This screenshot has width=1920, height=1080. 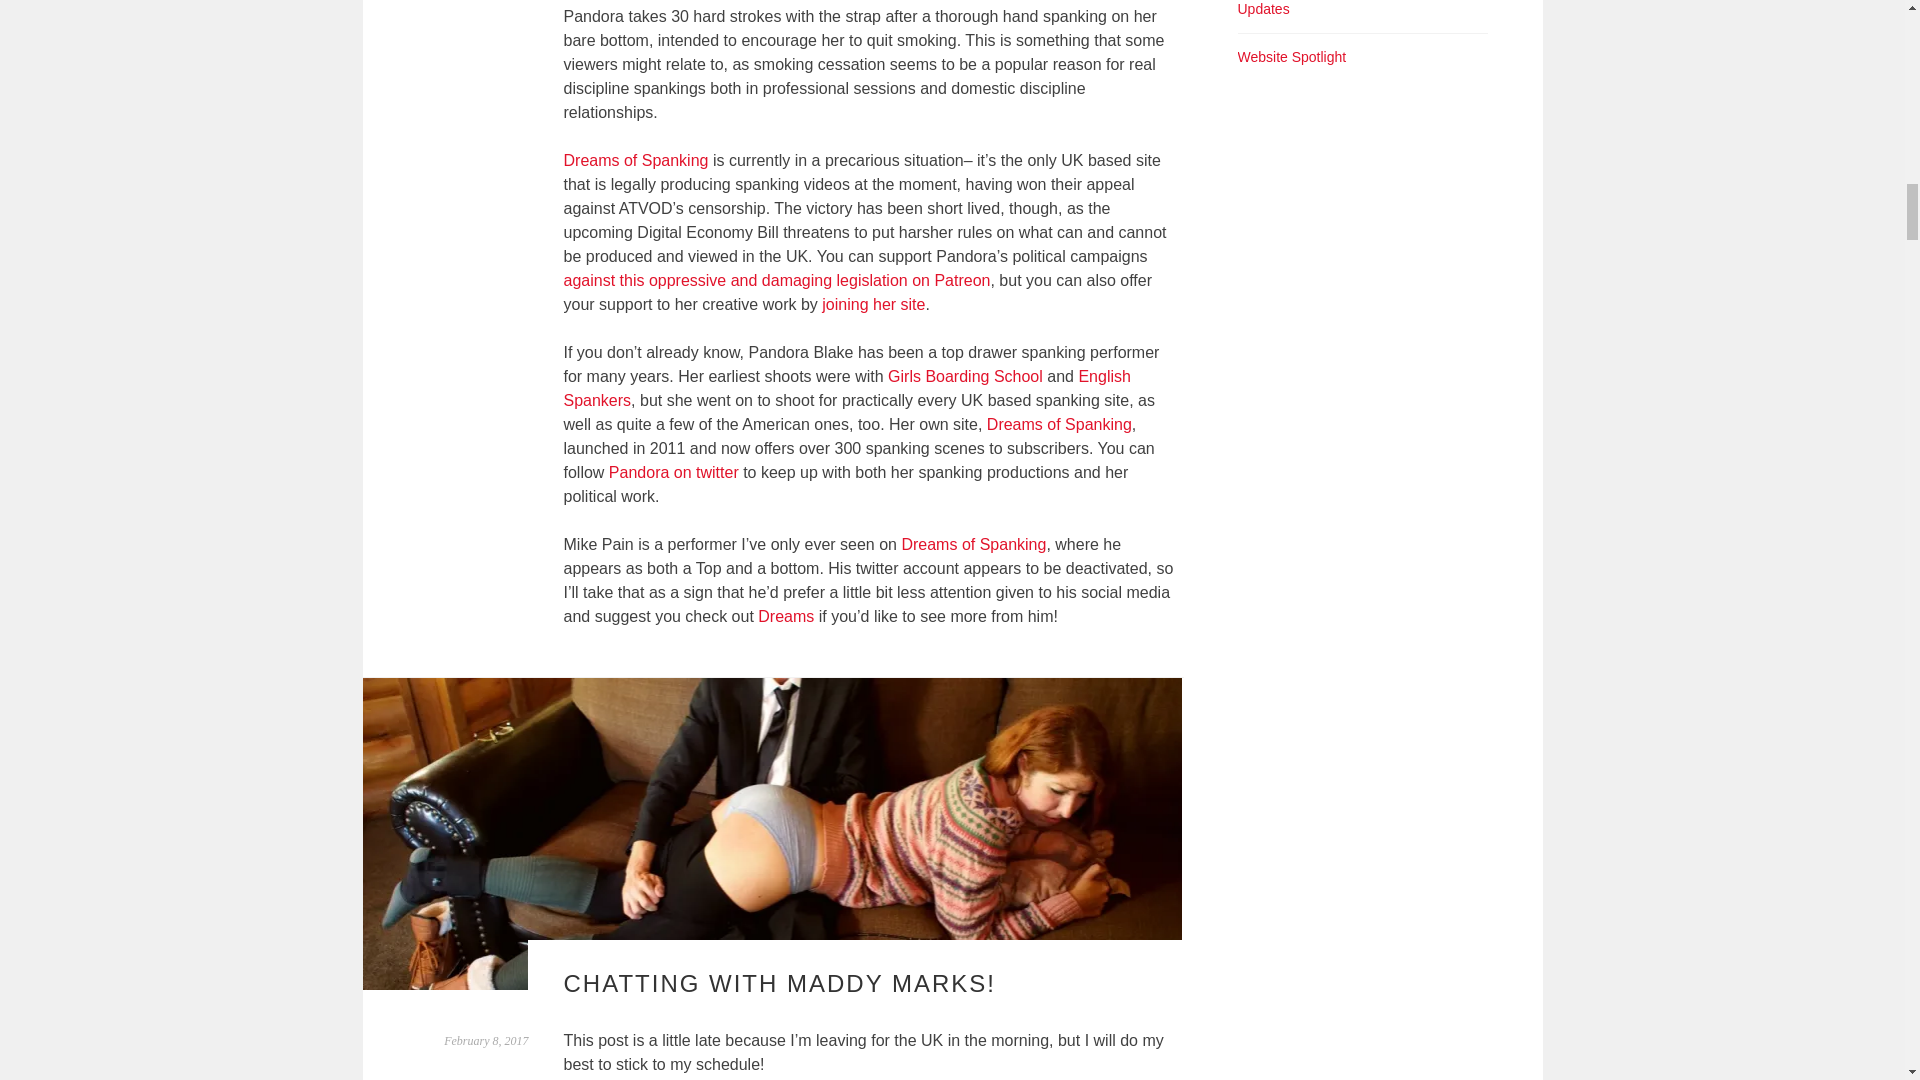 I want to click on Girls Boarding School, so click(x=964, y=376).